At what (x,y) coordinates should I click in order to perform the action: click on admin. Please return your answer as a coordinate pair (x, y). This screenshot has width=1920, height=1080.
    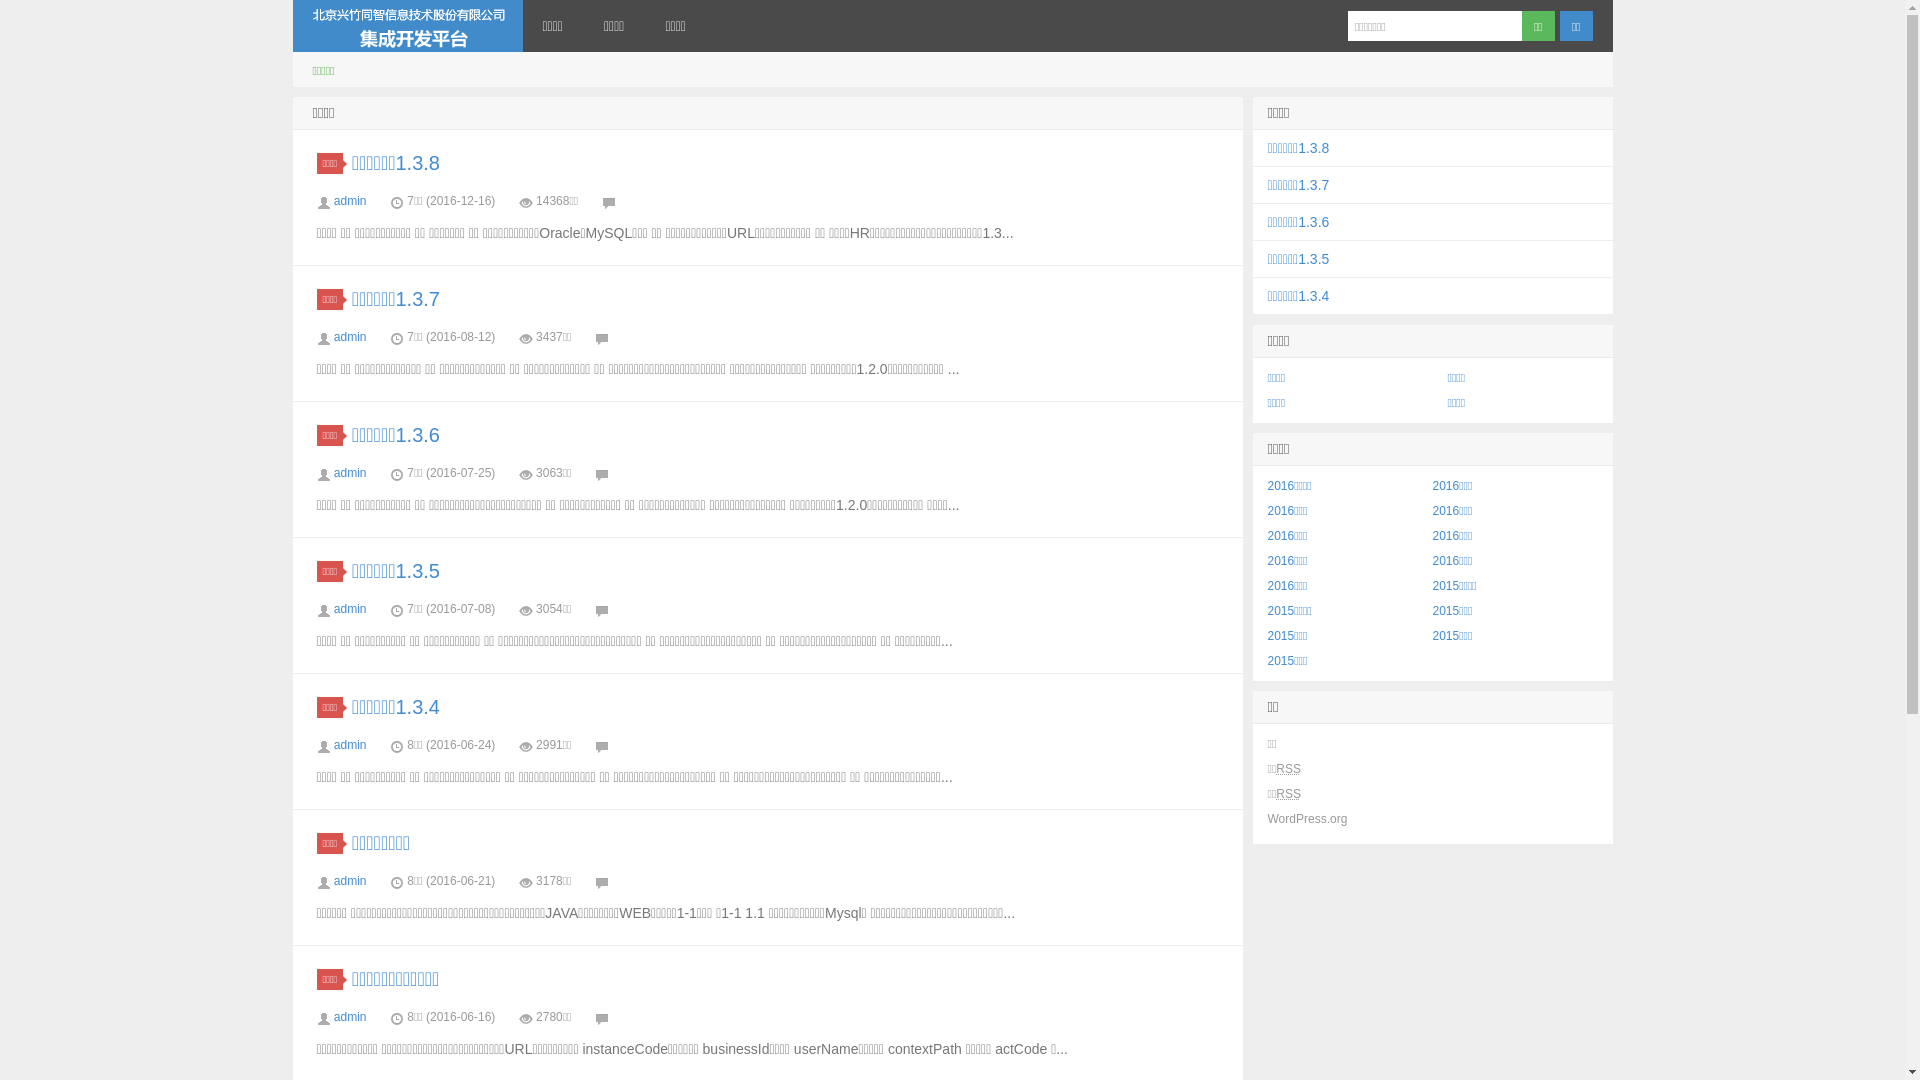
    Looking at the image, I should click on (350, 473).